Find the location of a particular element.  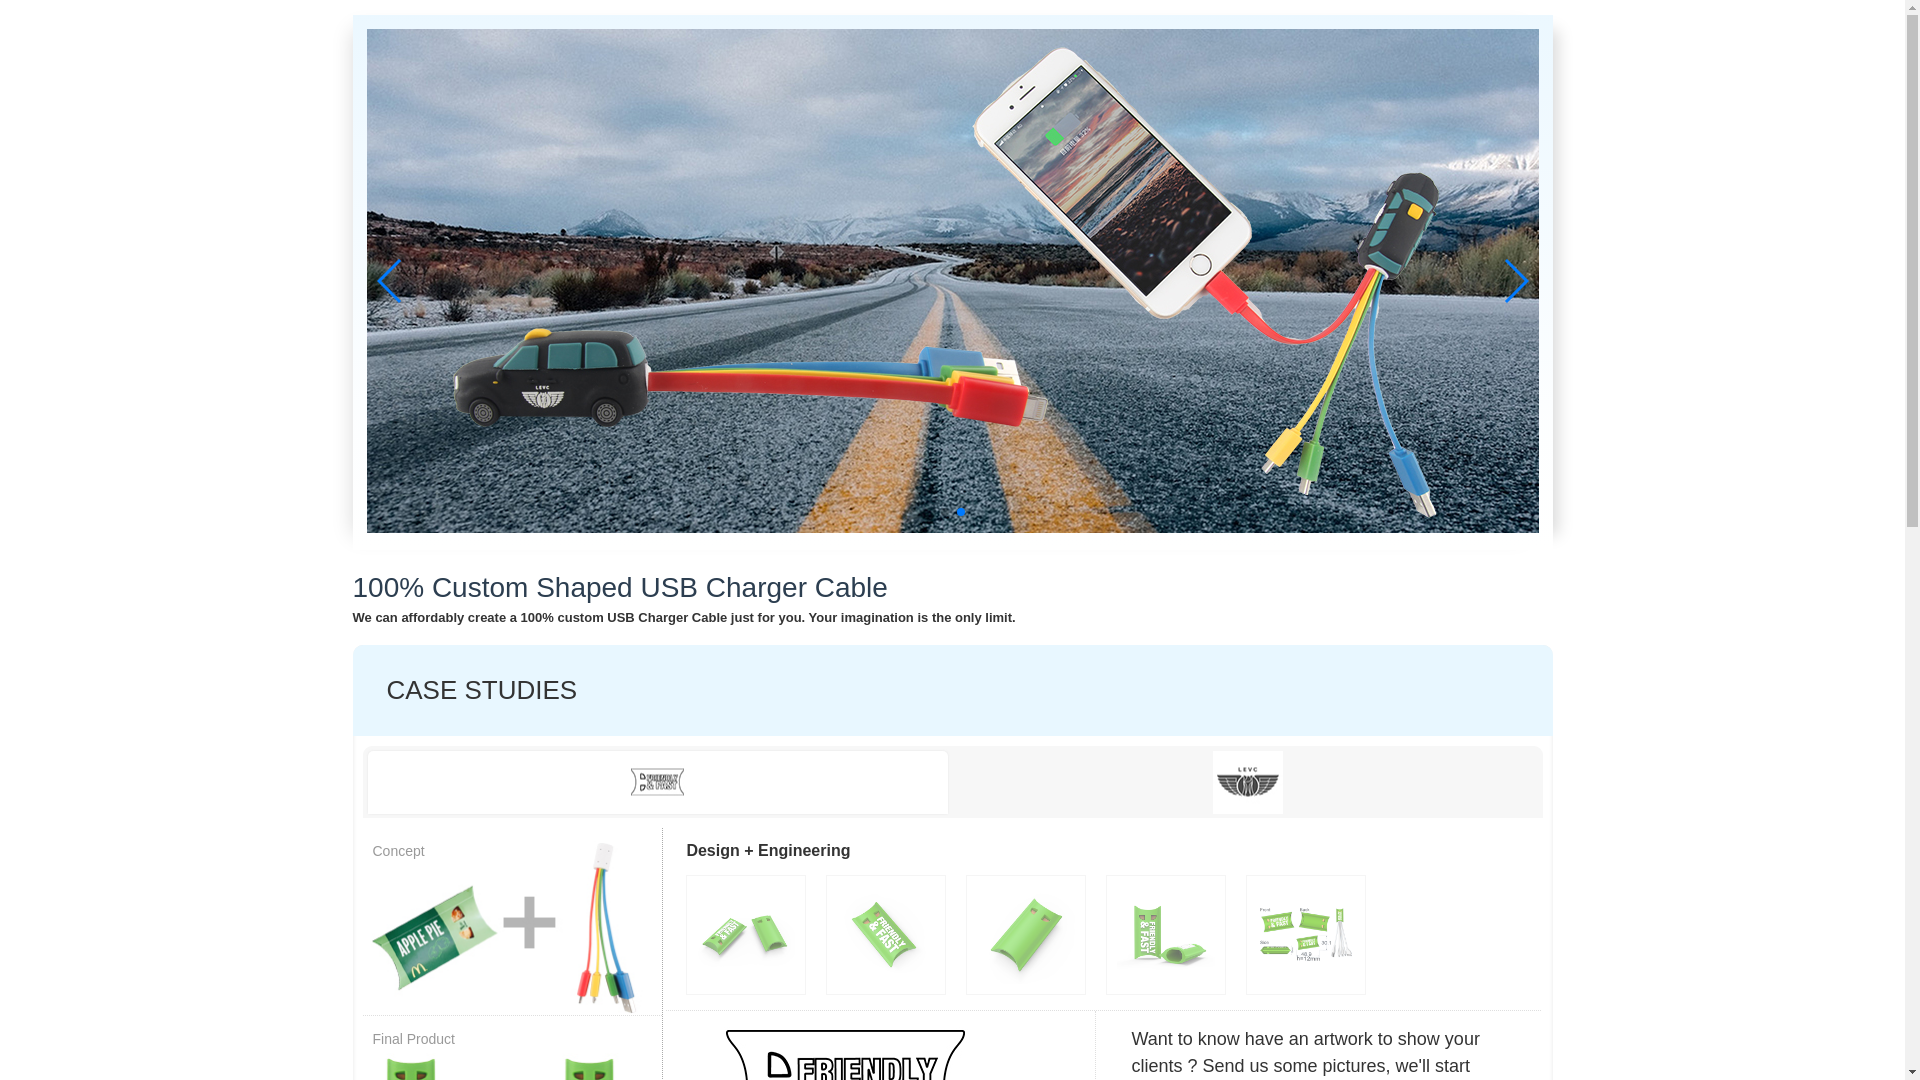

Custom Car Shape PVC USB Charger Cable is located at coordinates (1246, 782).